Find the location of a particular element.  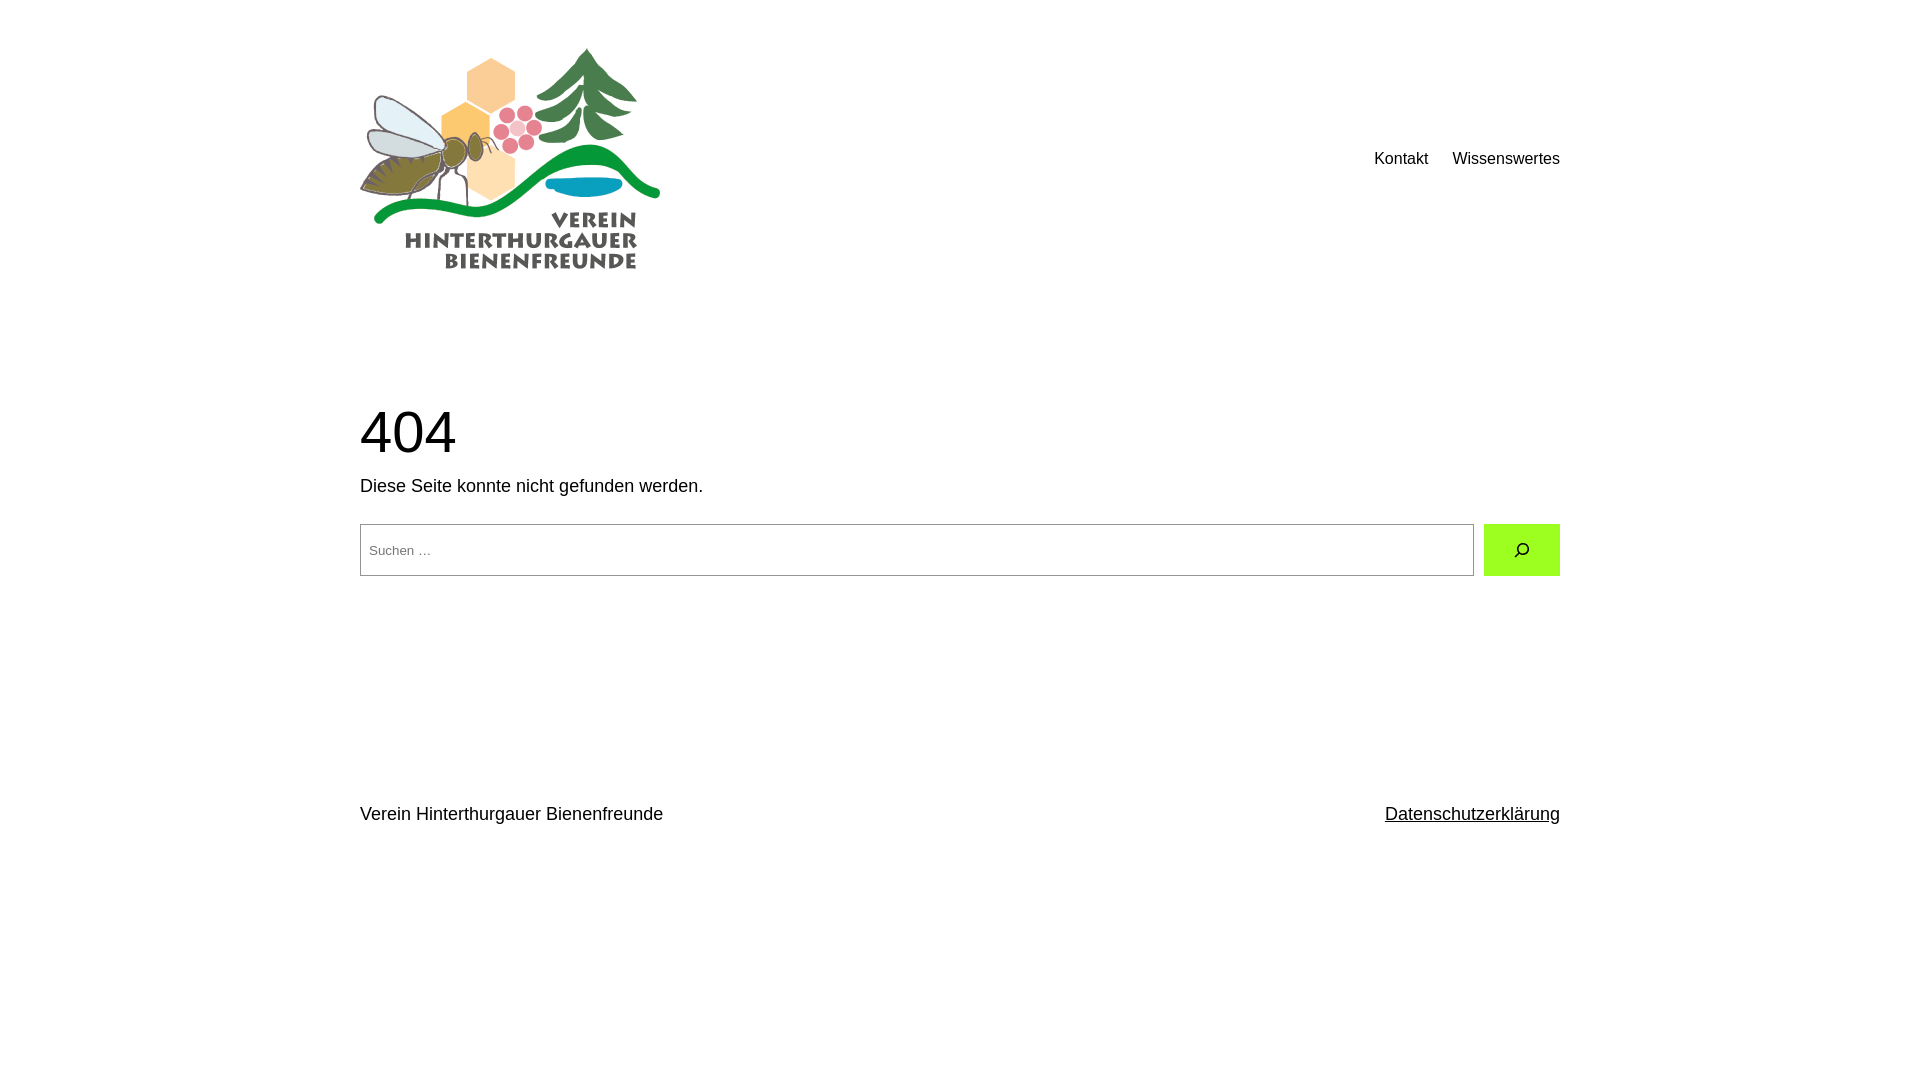

Verein Hinterthurgauer Bienenfreunde is located at coordinates (512, 814).